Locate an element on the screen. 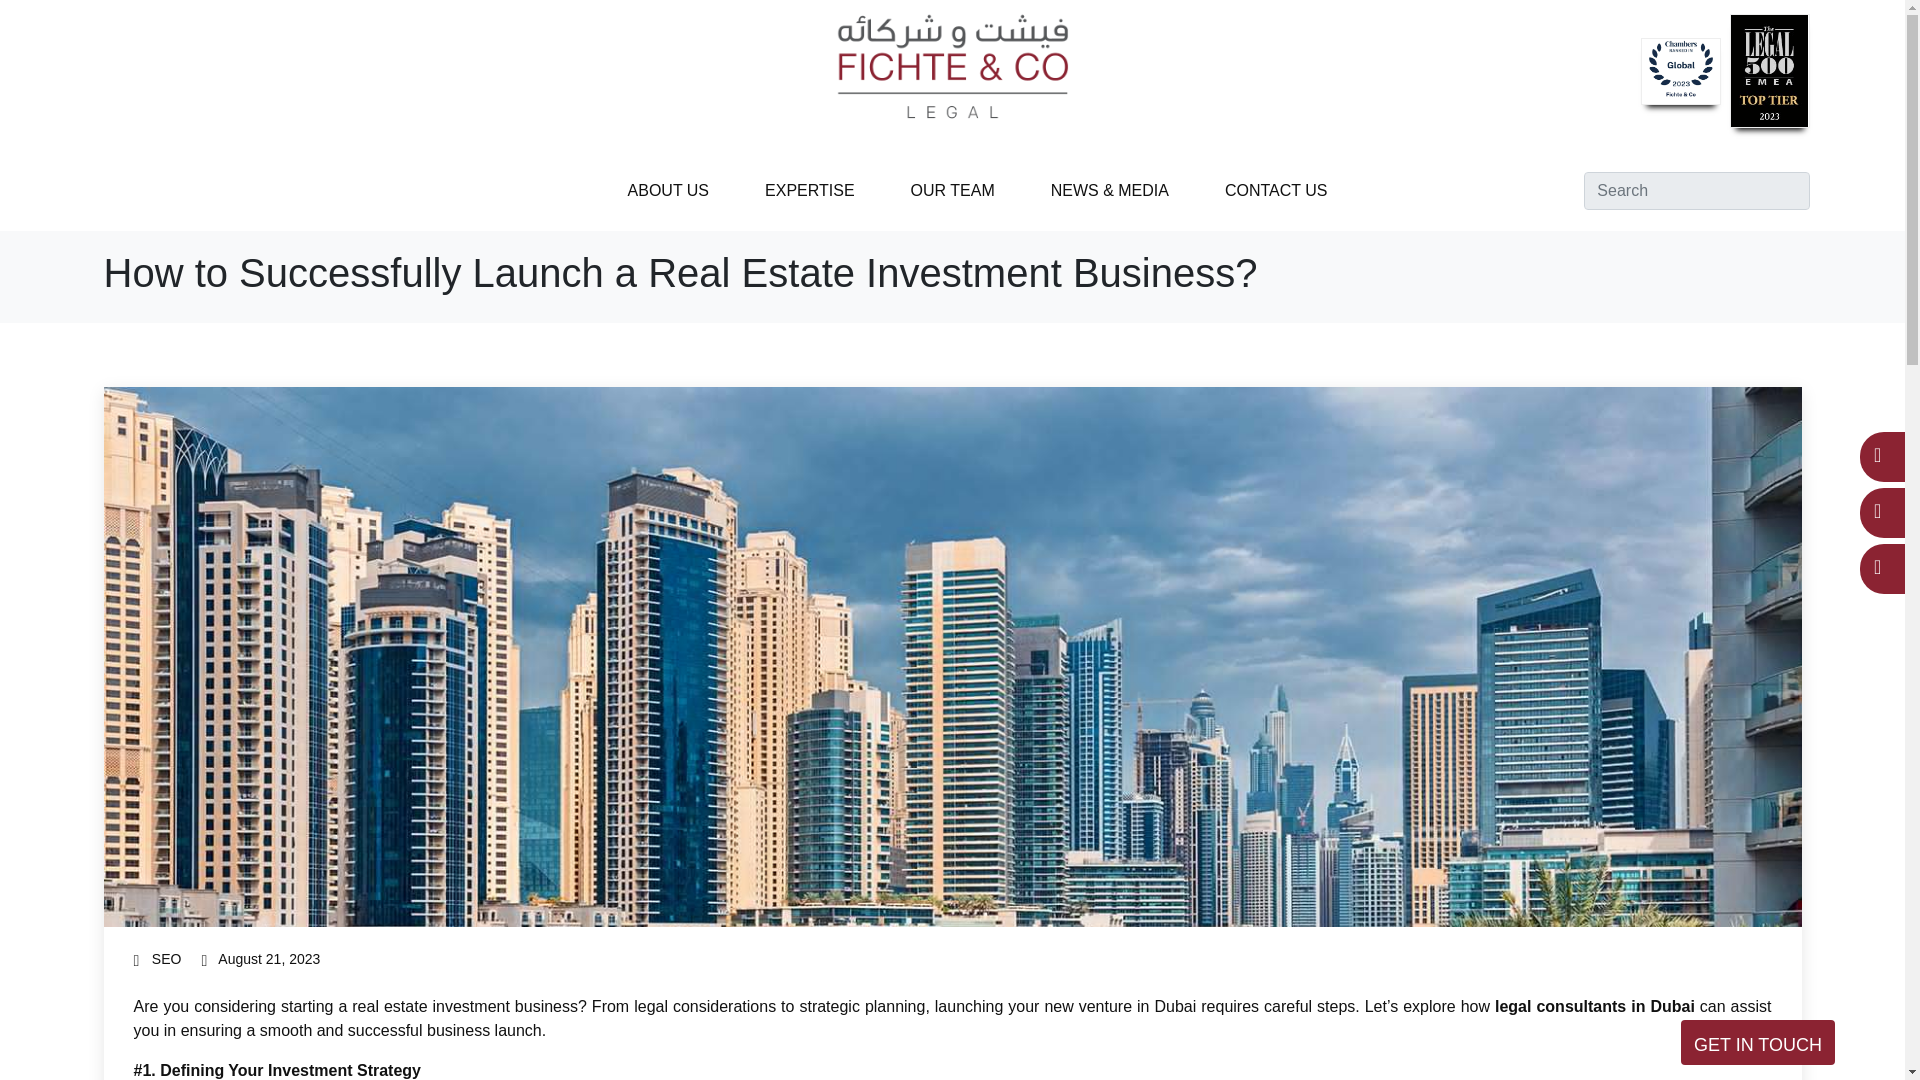 Image resolution: width=1920 pixels, height=1080 pixels. OUR TEAM is located at coordinates (952, 190).